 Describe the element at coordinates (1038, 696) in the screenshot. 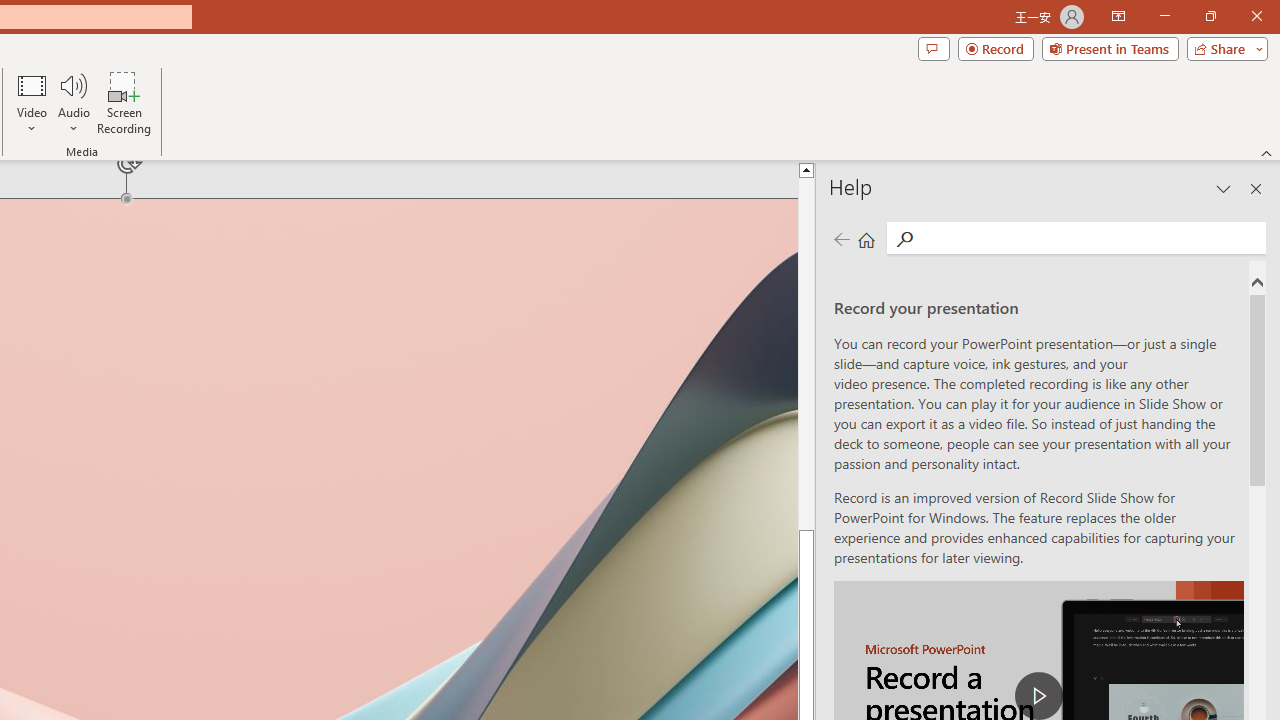

I see `play Record a Presentation` at that location.